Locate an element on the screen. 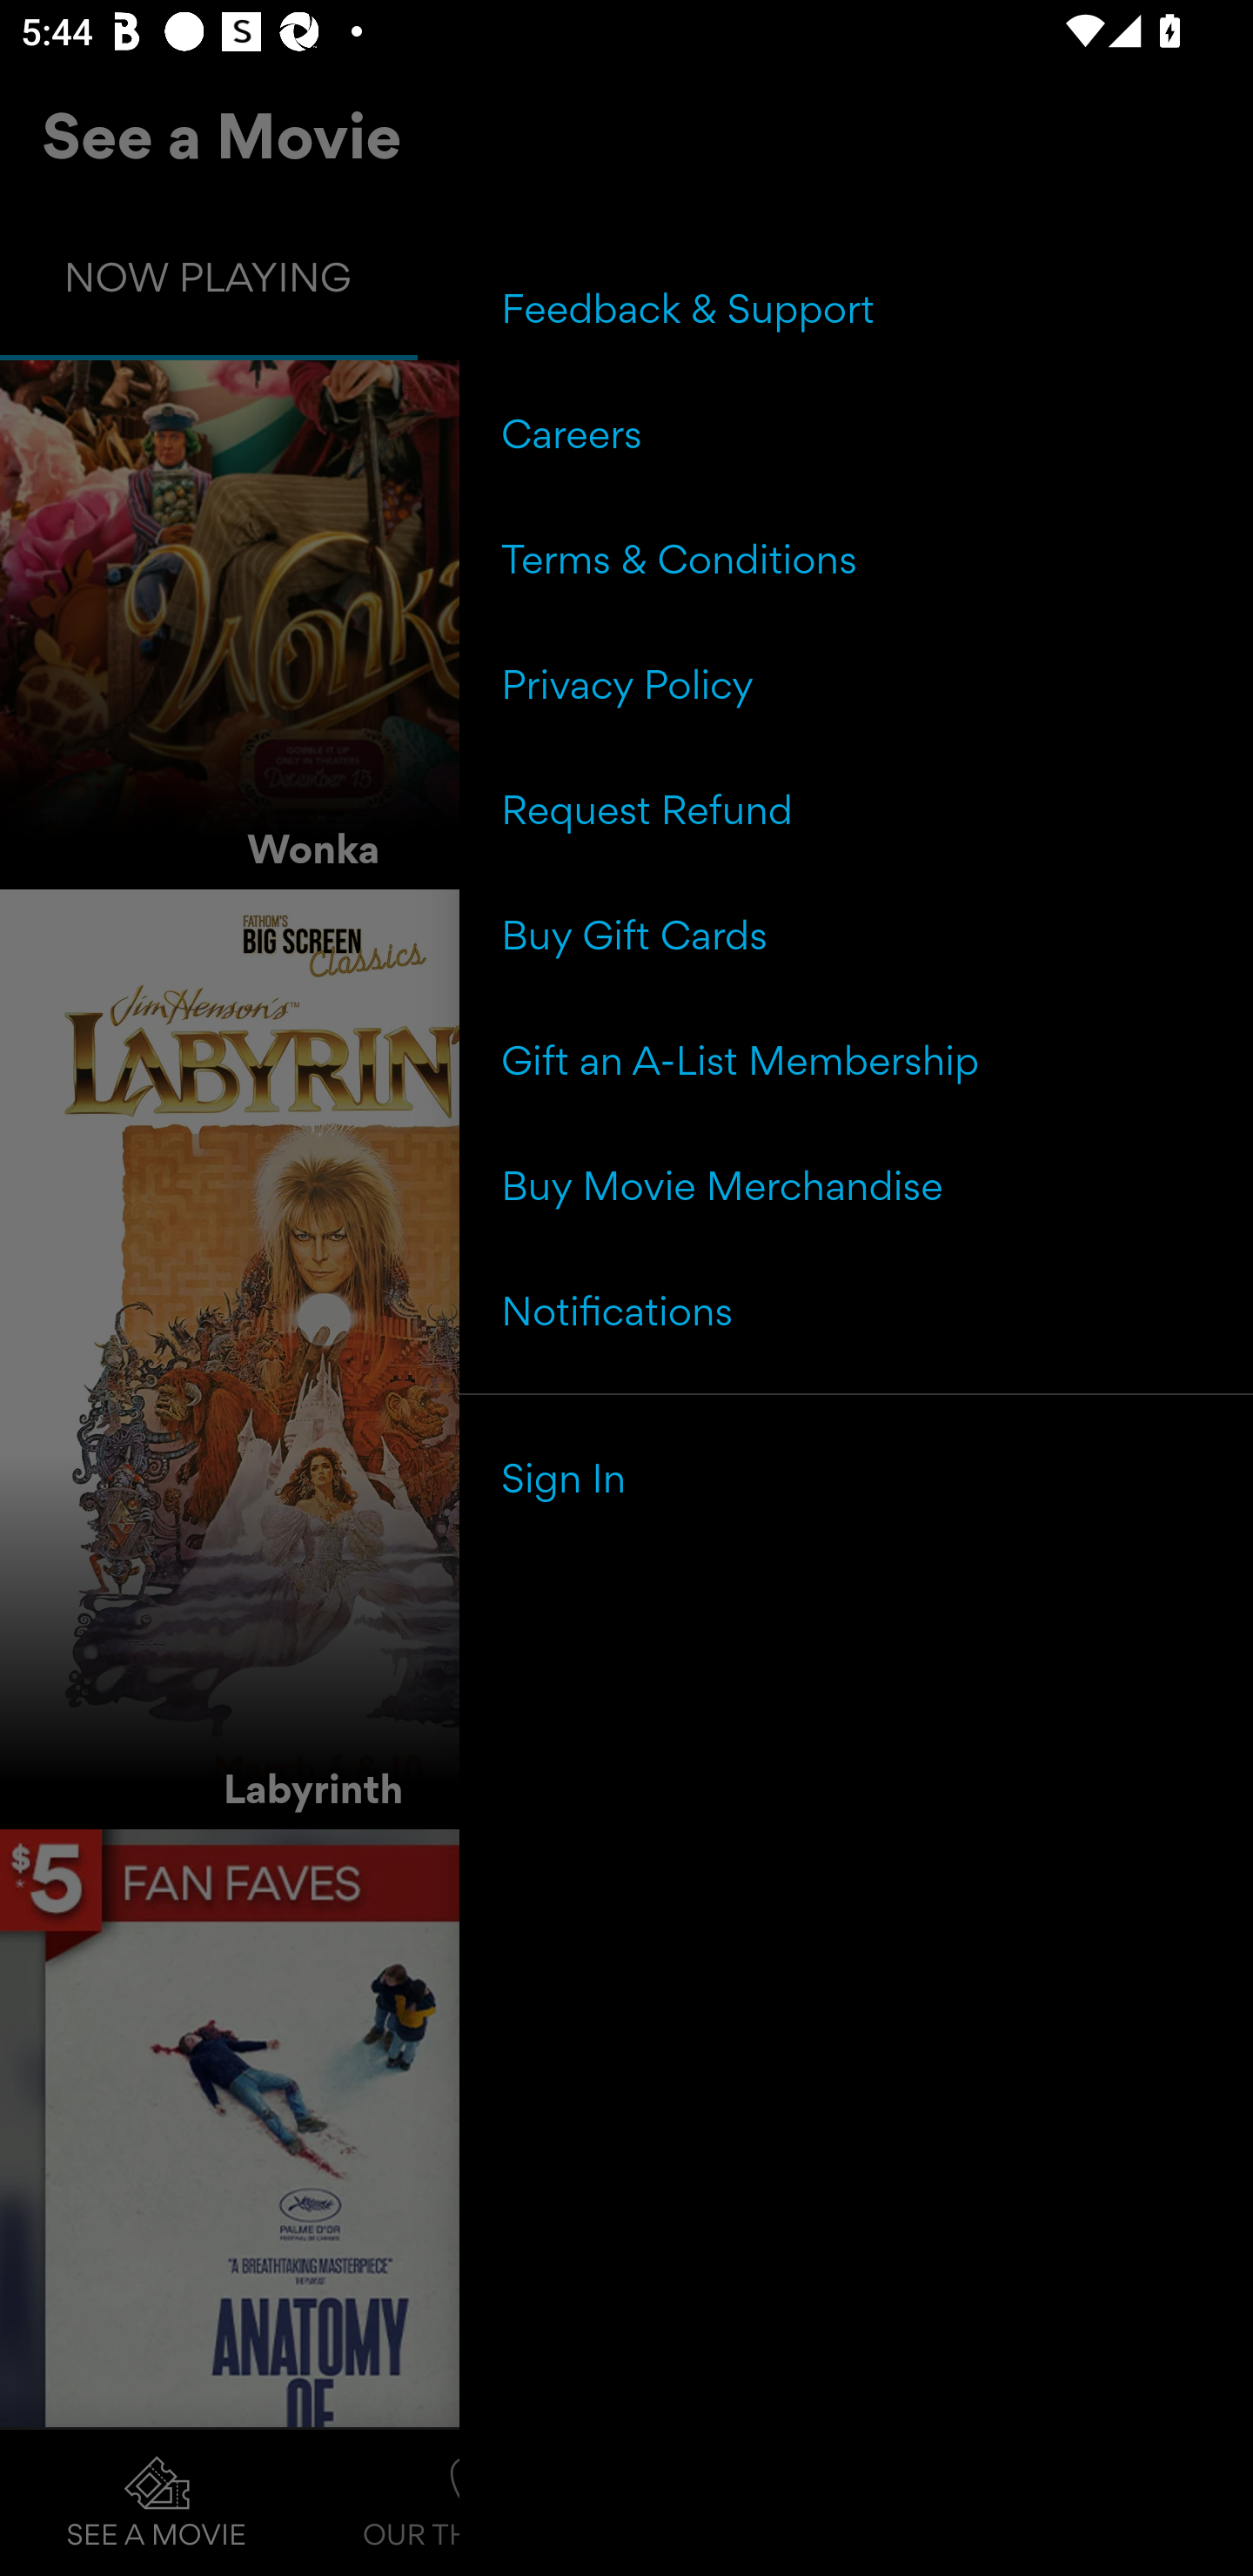 This screenshot has width=1253, height=2576. Buy Gift Cards is located at coordinates (856, 935).